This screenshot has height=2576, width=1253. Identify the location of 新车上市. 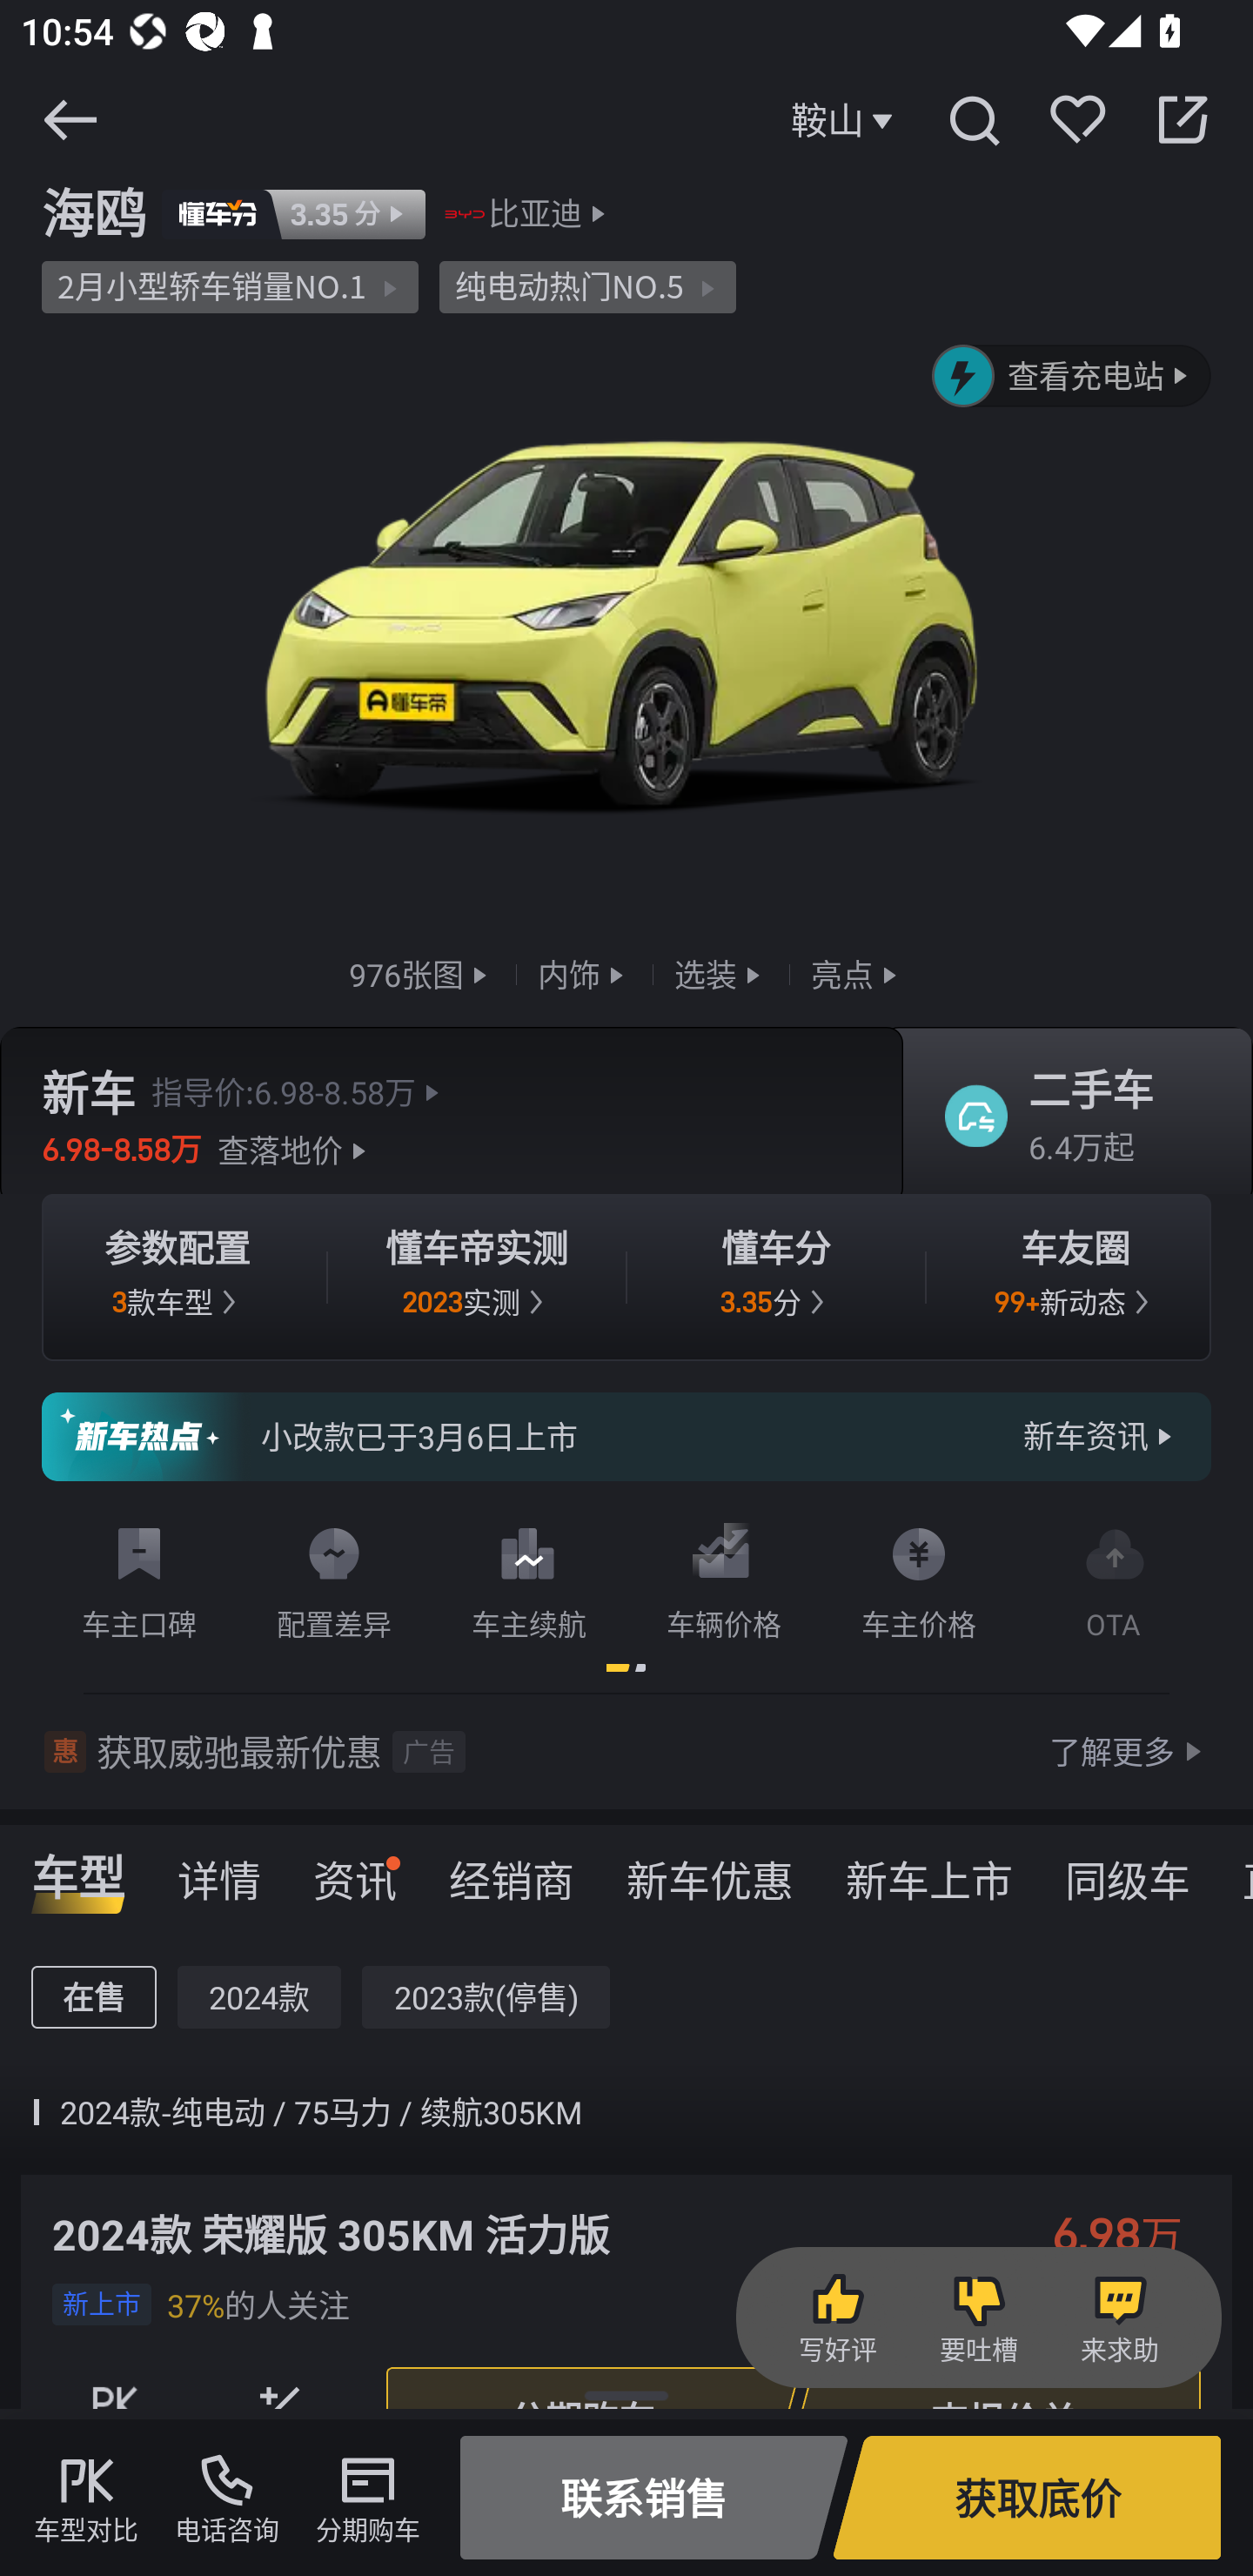
(929, 1869).